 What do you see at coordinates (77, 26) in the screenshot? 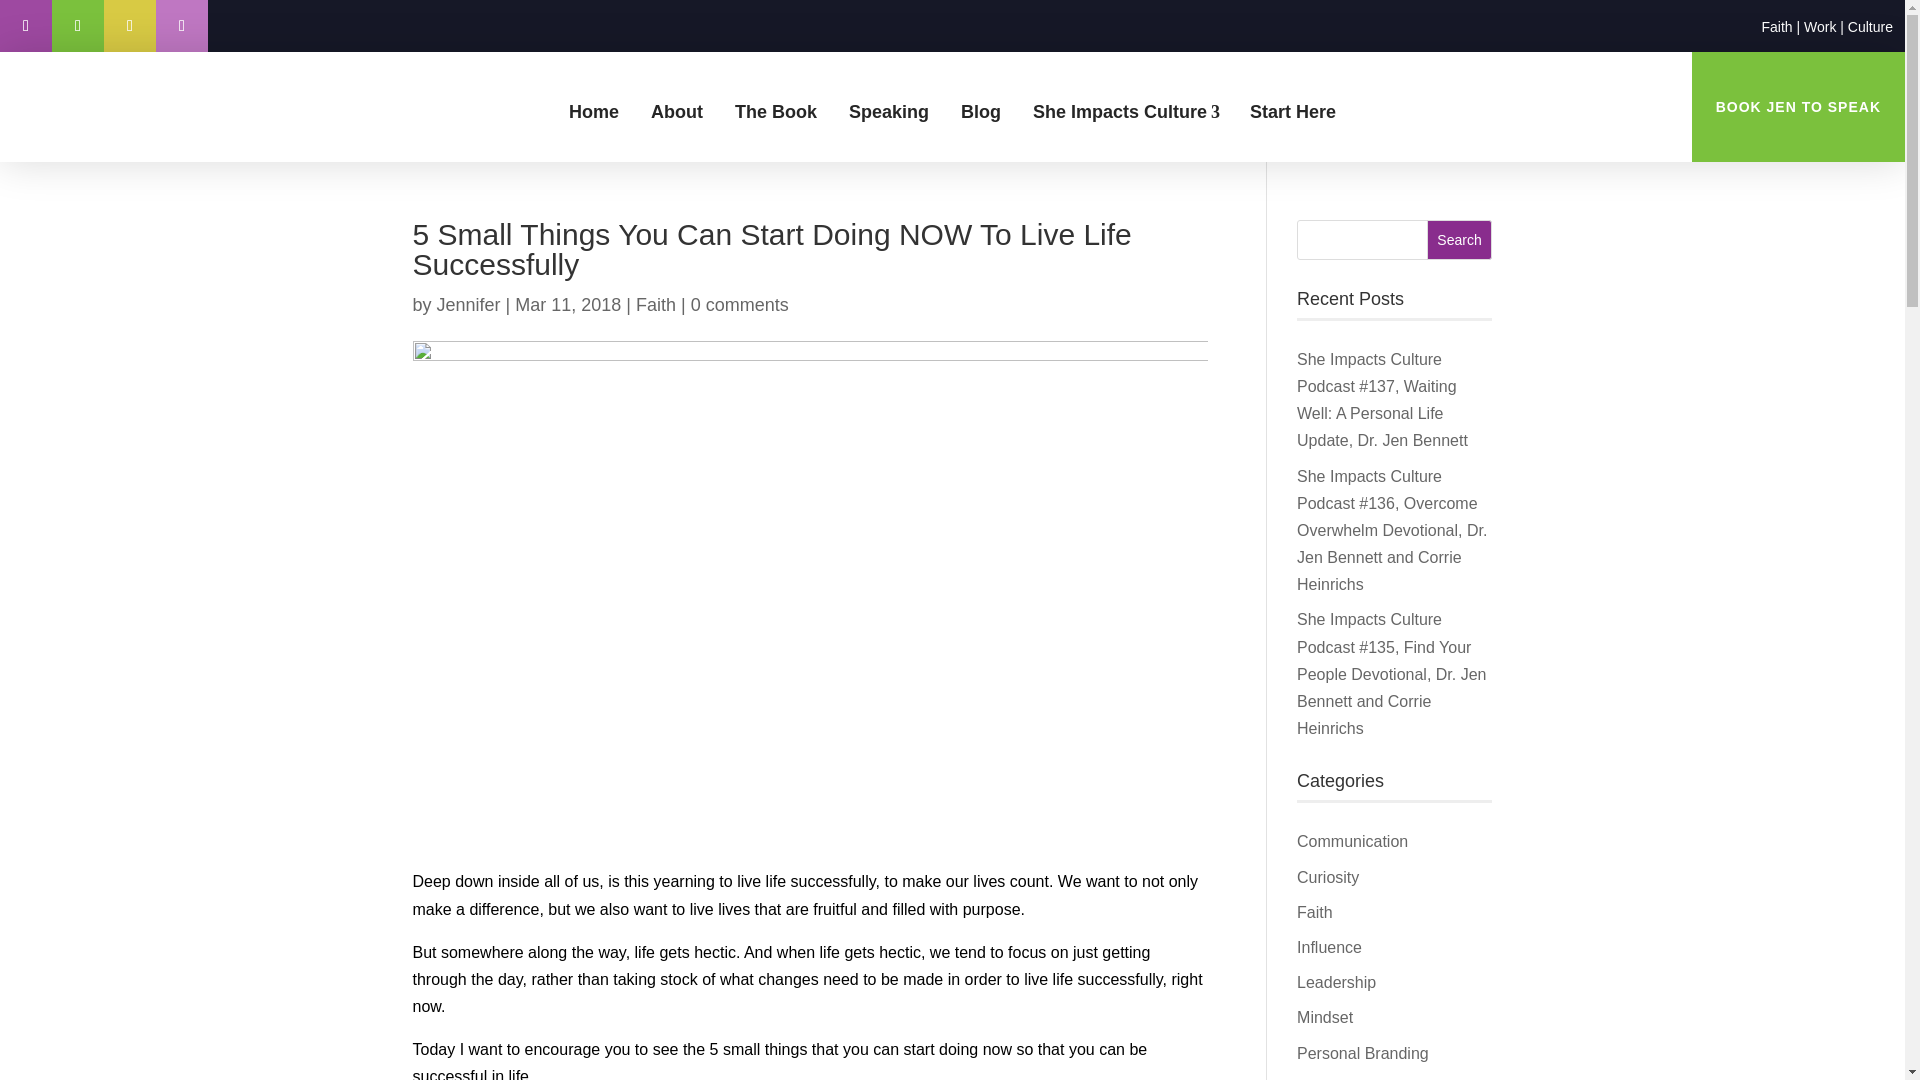
I see `Follow on X` at bounding box center [77, 26].